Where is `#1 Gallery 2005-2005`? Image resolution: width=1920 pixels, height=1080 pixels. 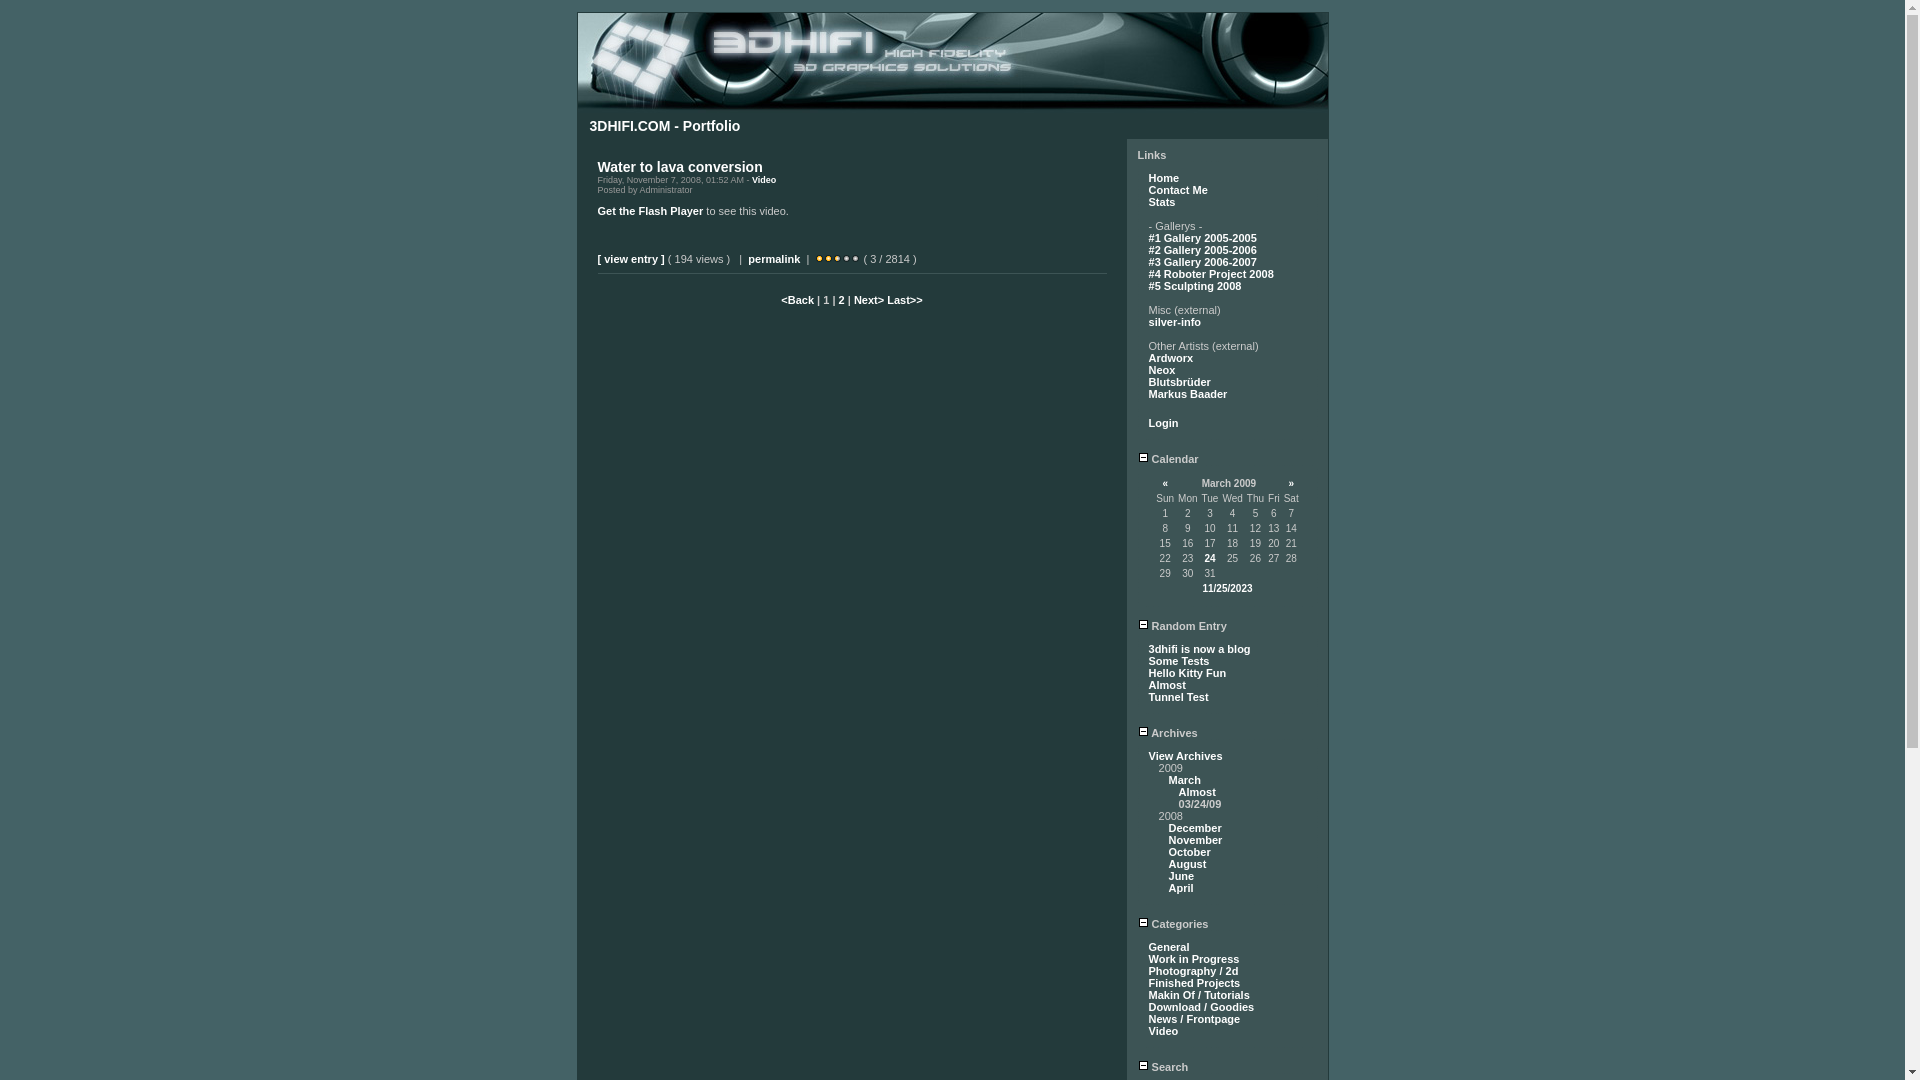 #1 Gallery 2005-2005 is located at coordinates (1203, 238).